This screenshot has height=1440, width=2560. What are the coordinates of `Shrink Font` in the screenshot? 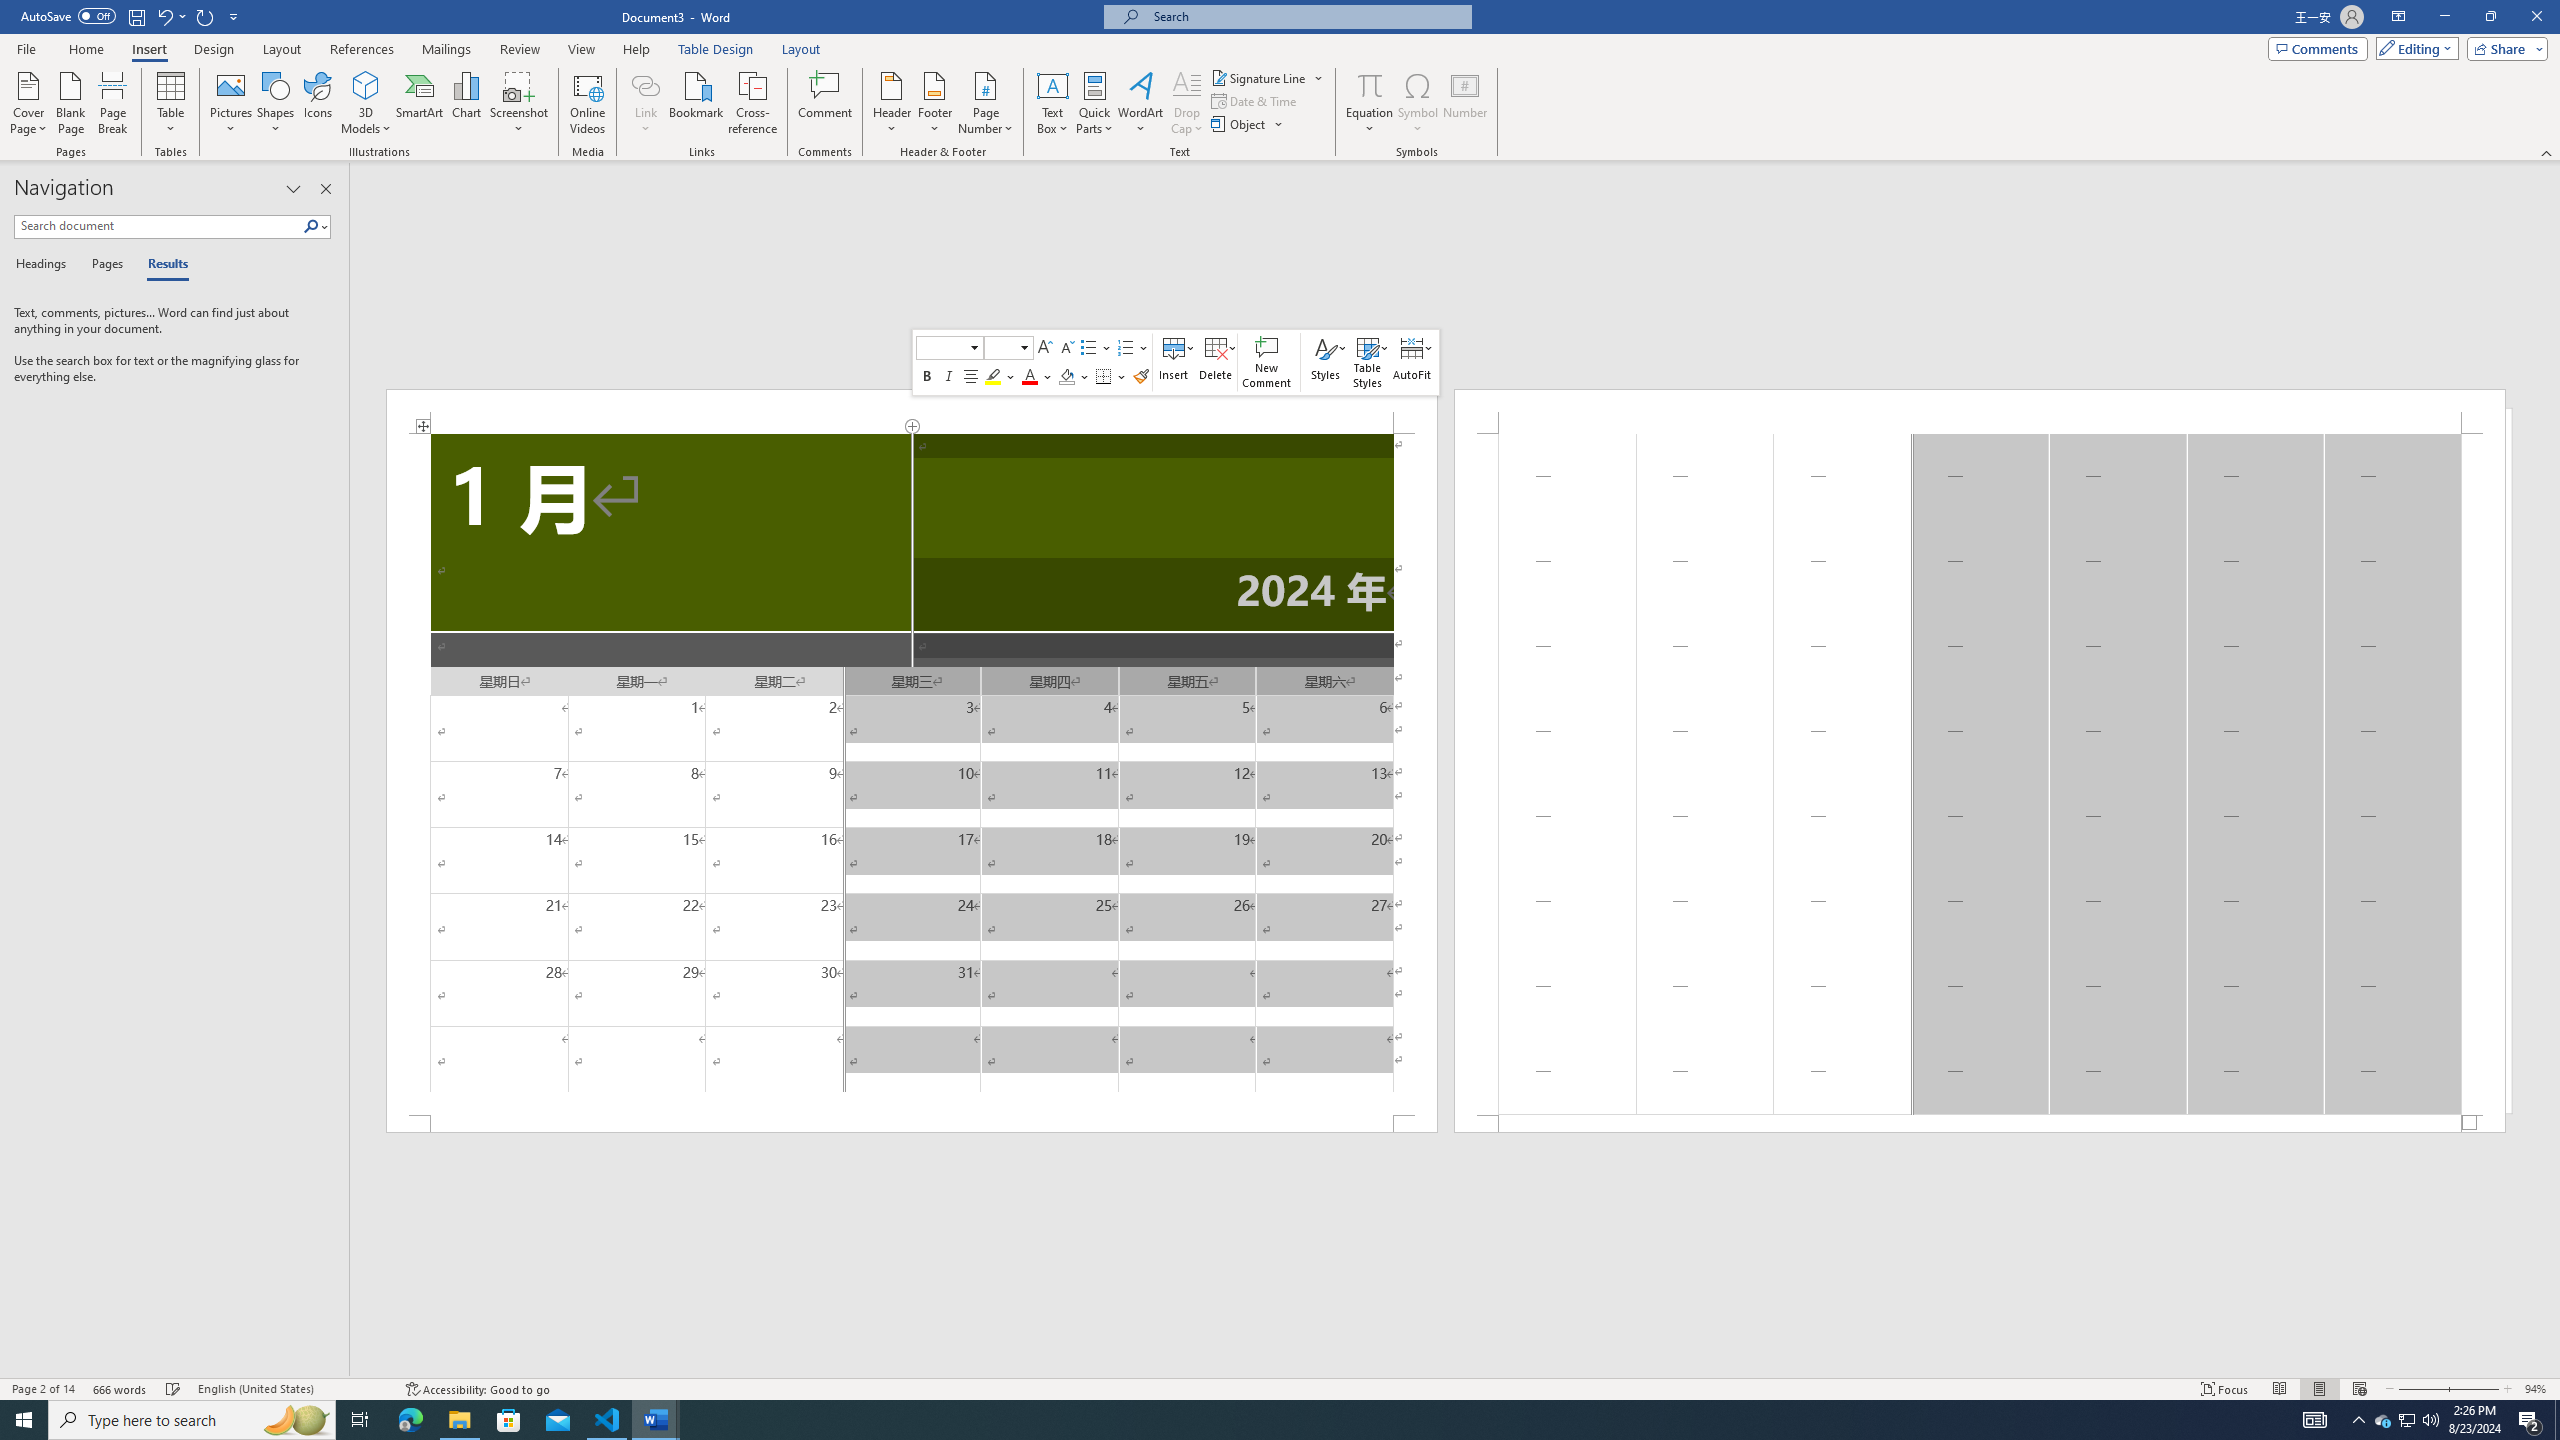 It's located at (1066, 348).